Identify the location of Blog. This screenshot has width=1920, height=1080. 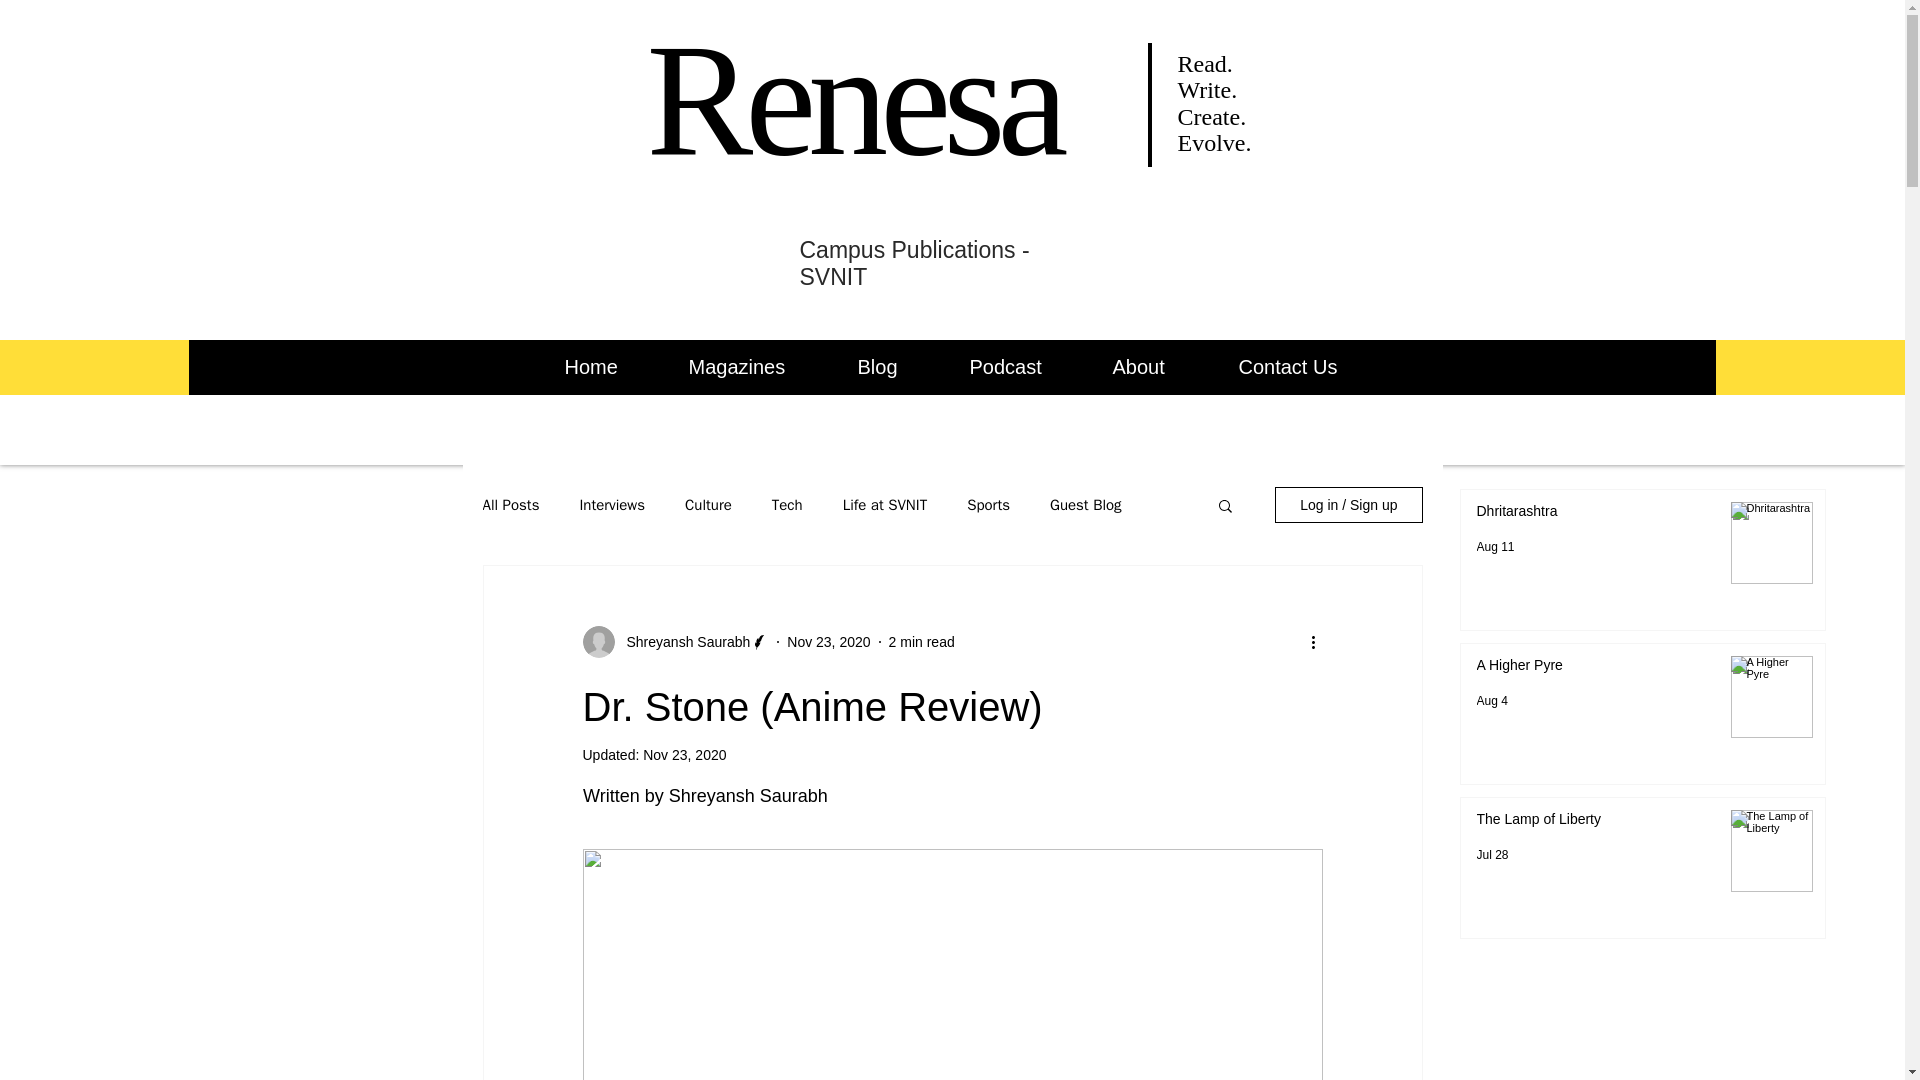
(898, 367).